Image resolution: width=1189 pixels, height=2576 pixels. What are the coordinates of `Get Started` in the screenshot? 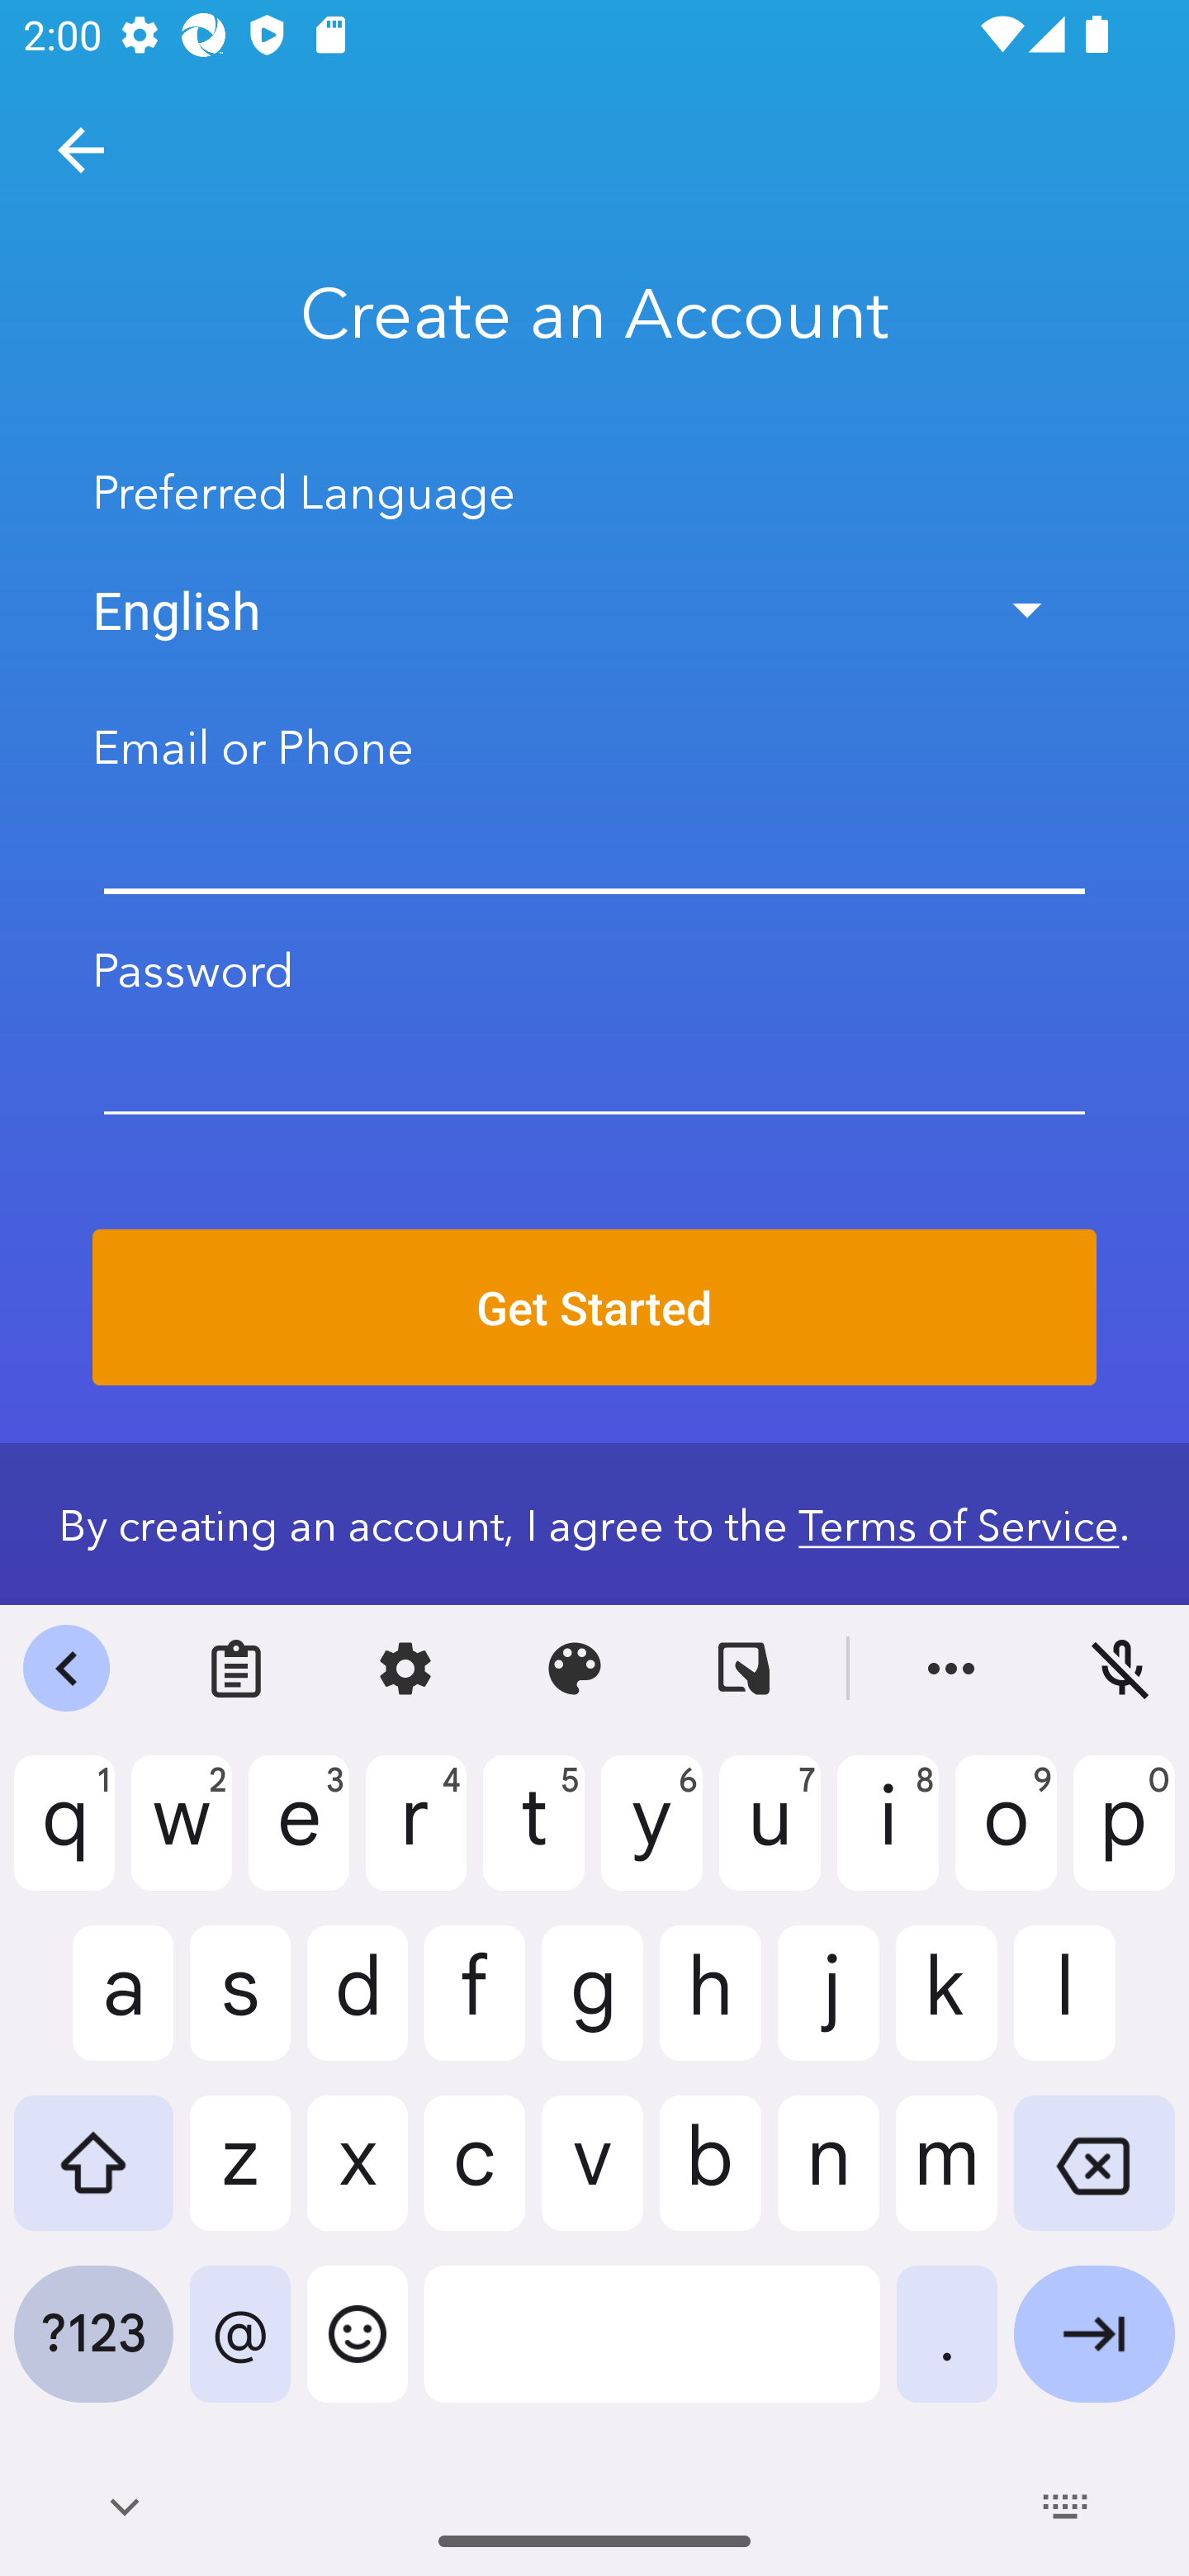 It's located at (594, 1307).